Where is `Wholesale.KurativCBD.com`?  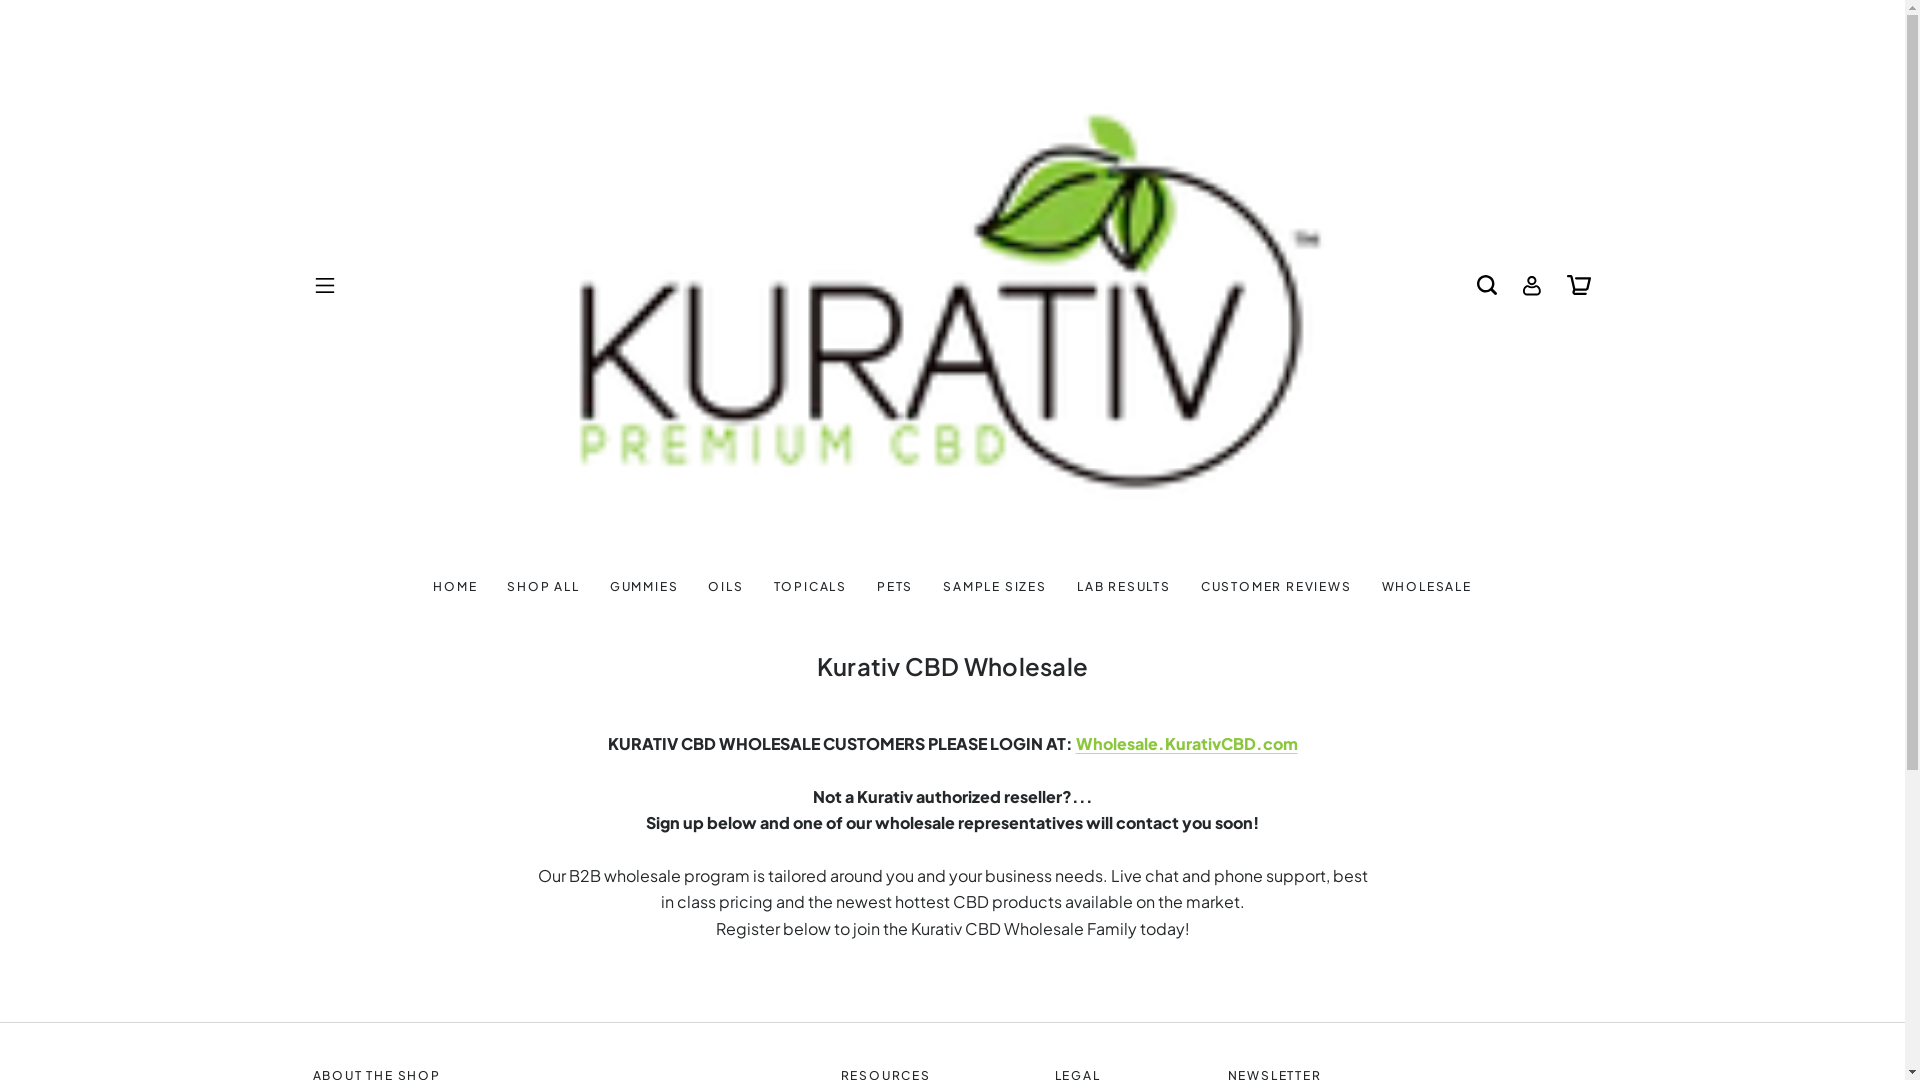
Wholesale.KurativCBD.com is located at coordinates (542, 586).